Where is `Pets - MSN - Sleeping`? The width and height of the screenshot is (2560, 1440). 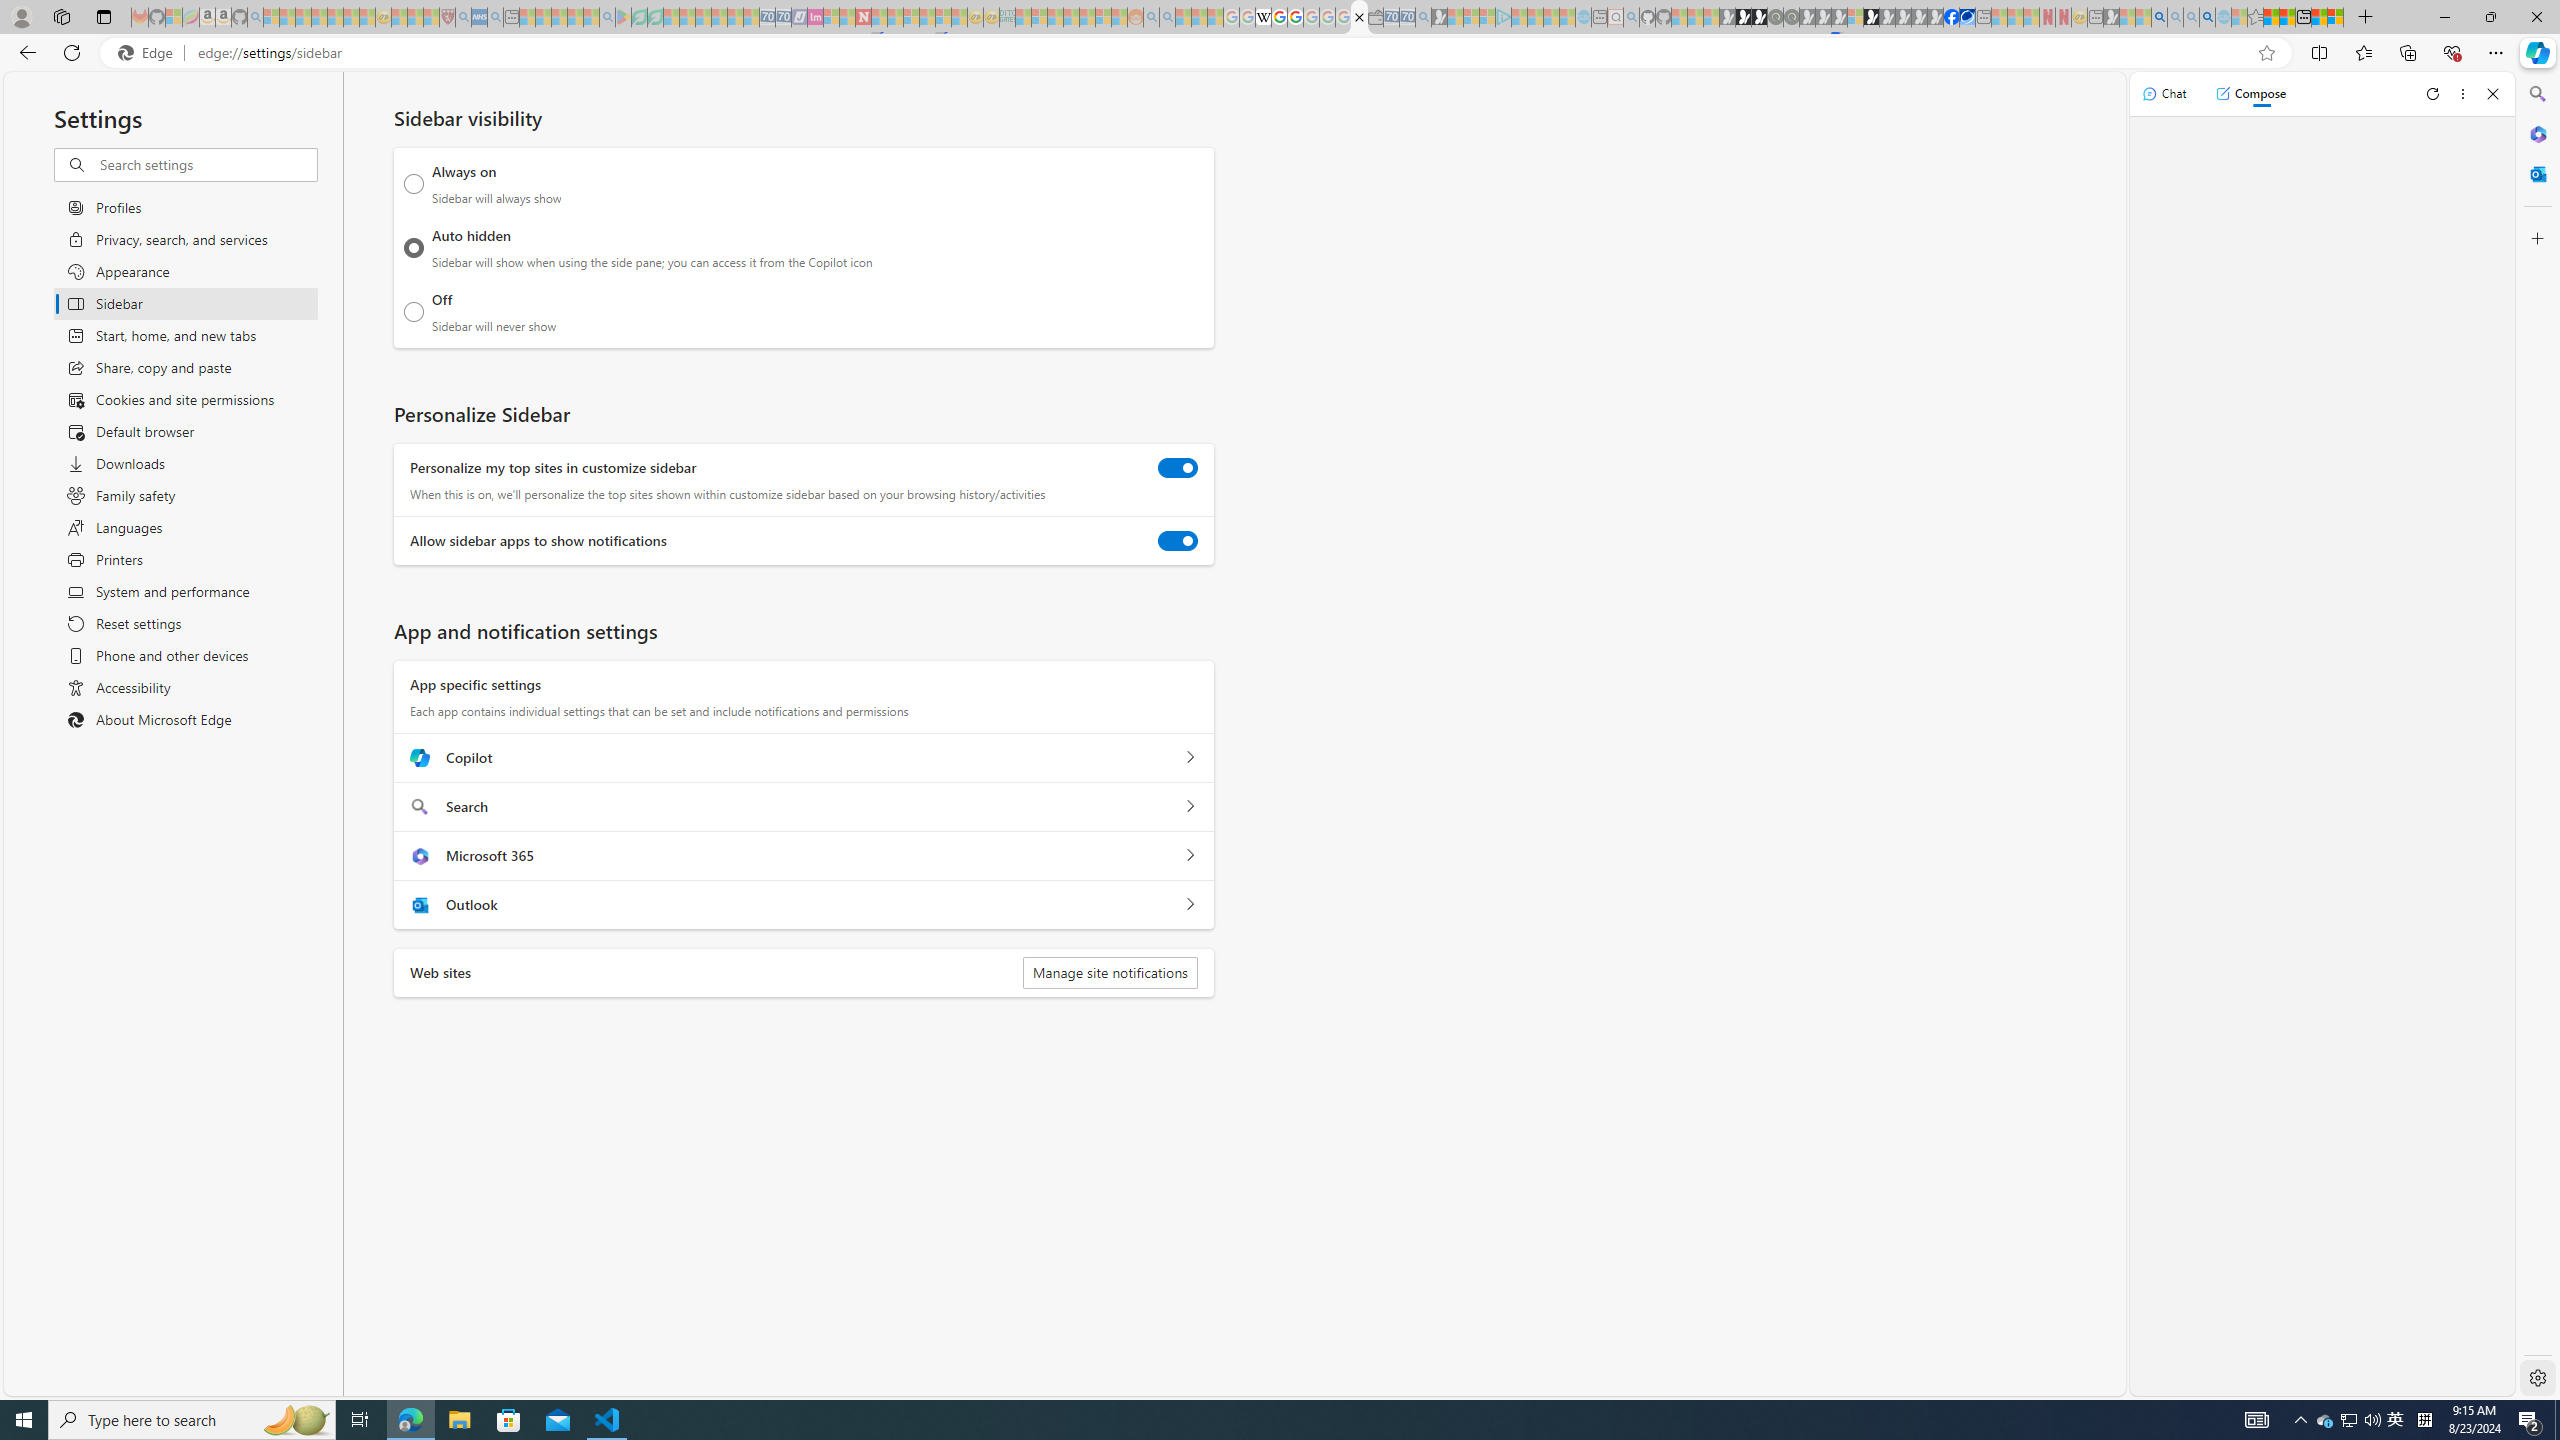
Pets - MSN - Sleeping is located at coordinates (574, 17).